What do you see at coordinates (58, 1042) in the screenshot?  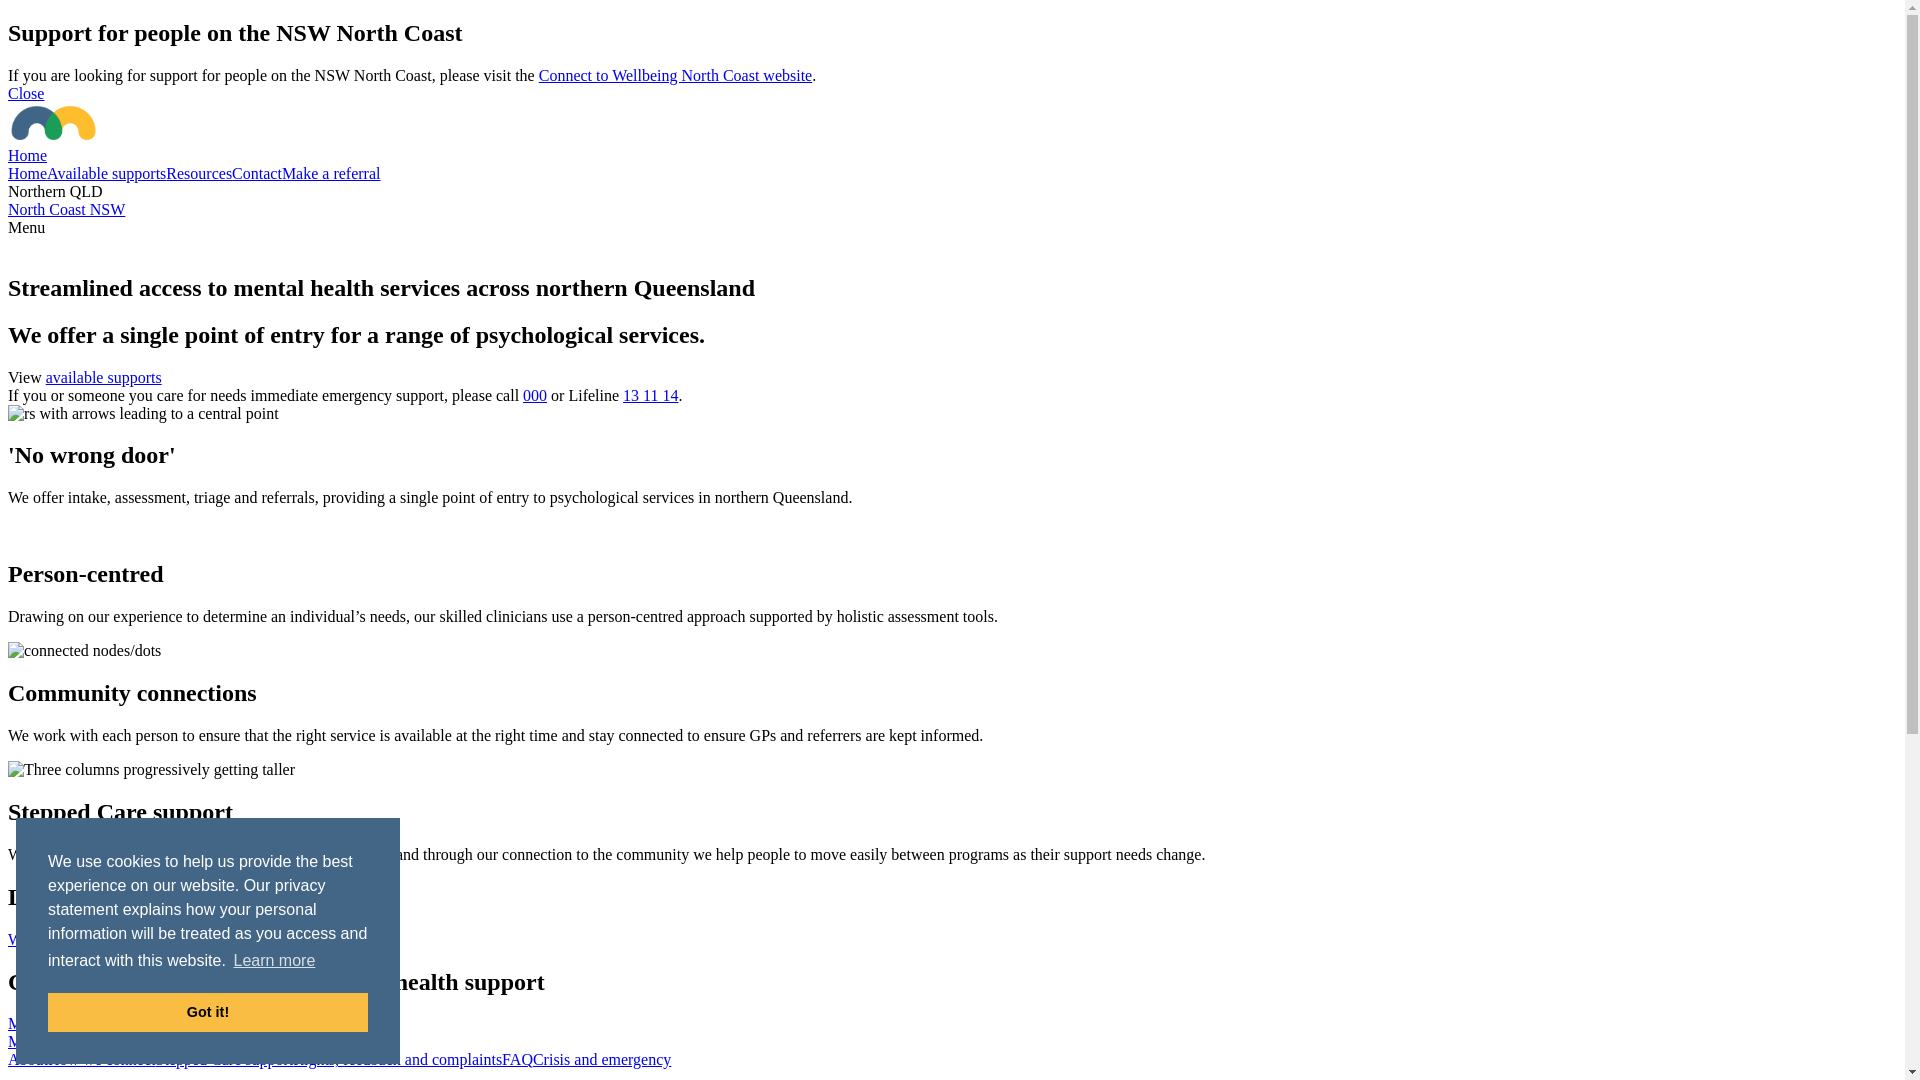 I see `Make a referral` at bounding box center [58, 1042].